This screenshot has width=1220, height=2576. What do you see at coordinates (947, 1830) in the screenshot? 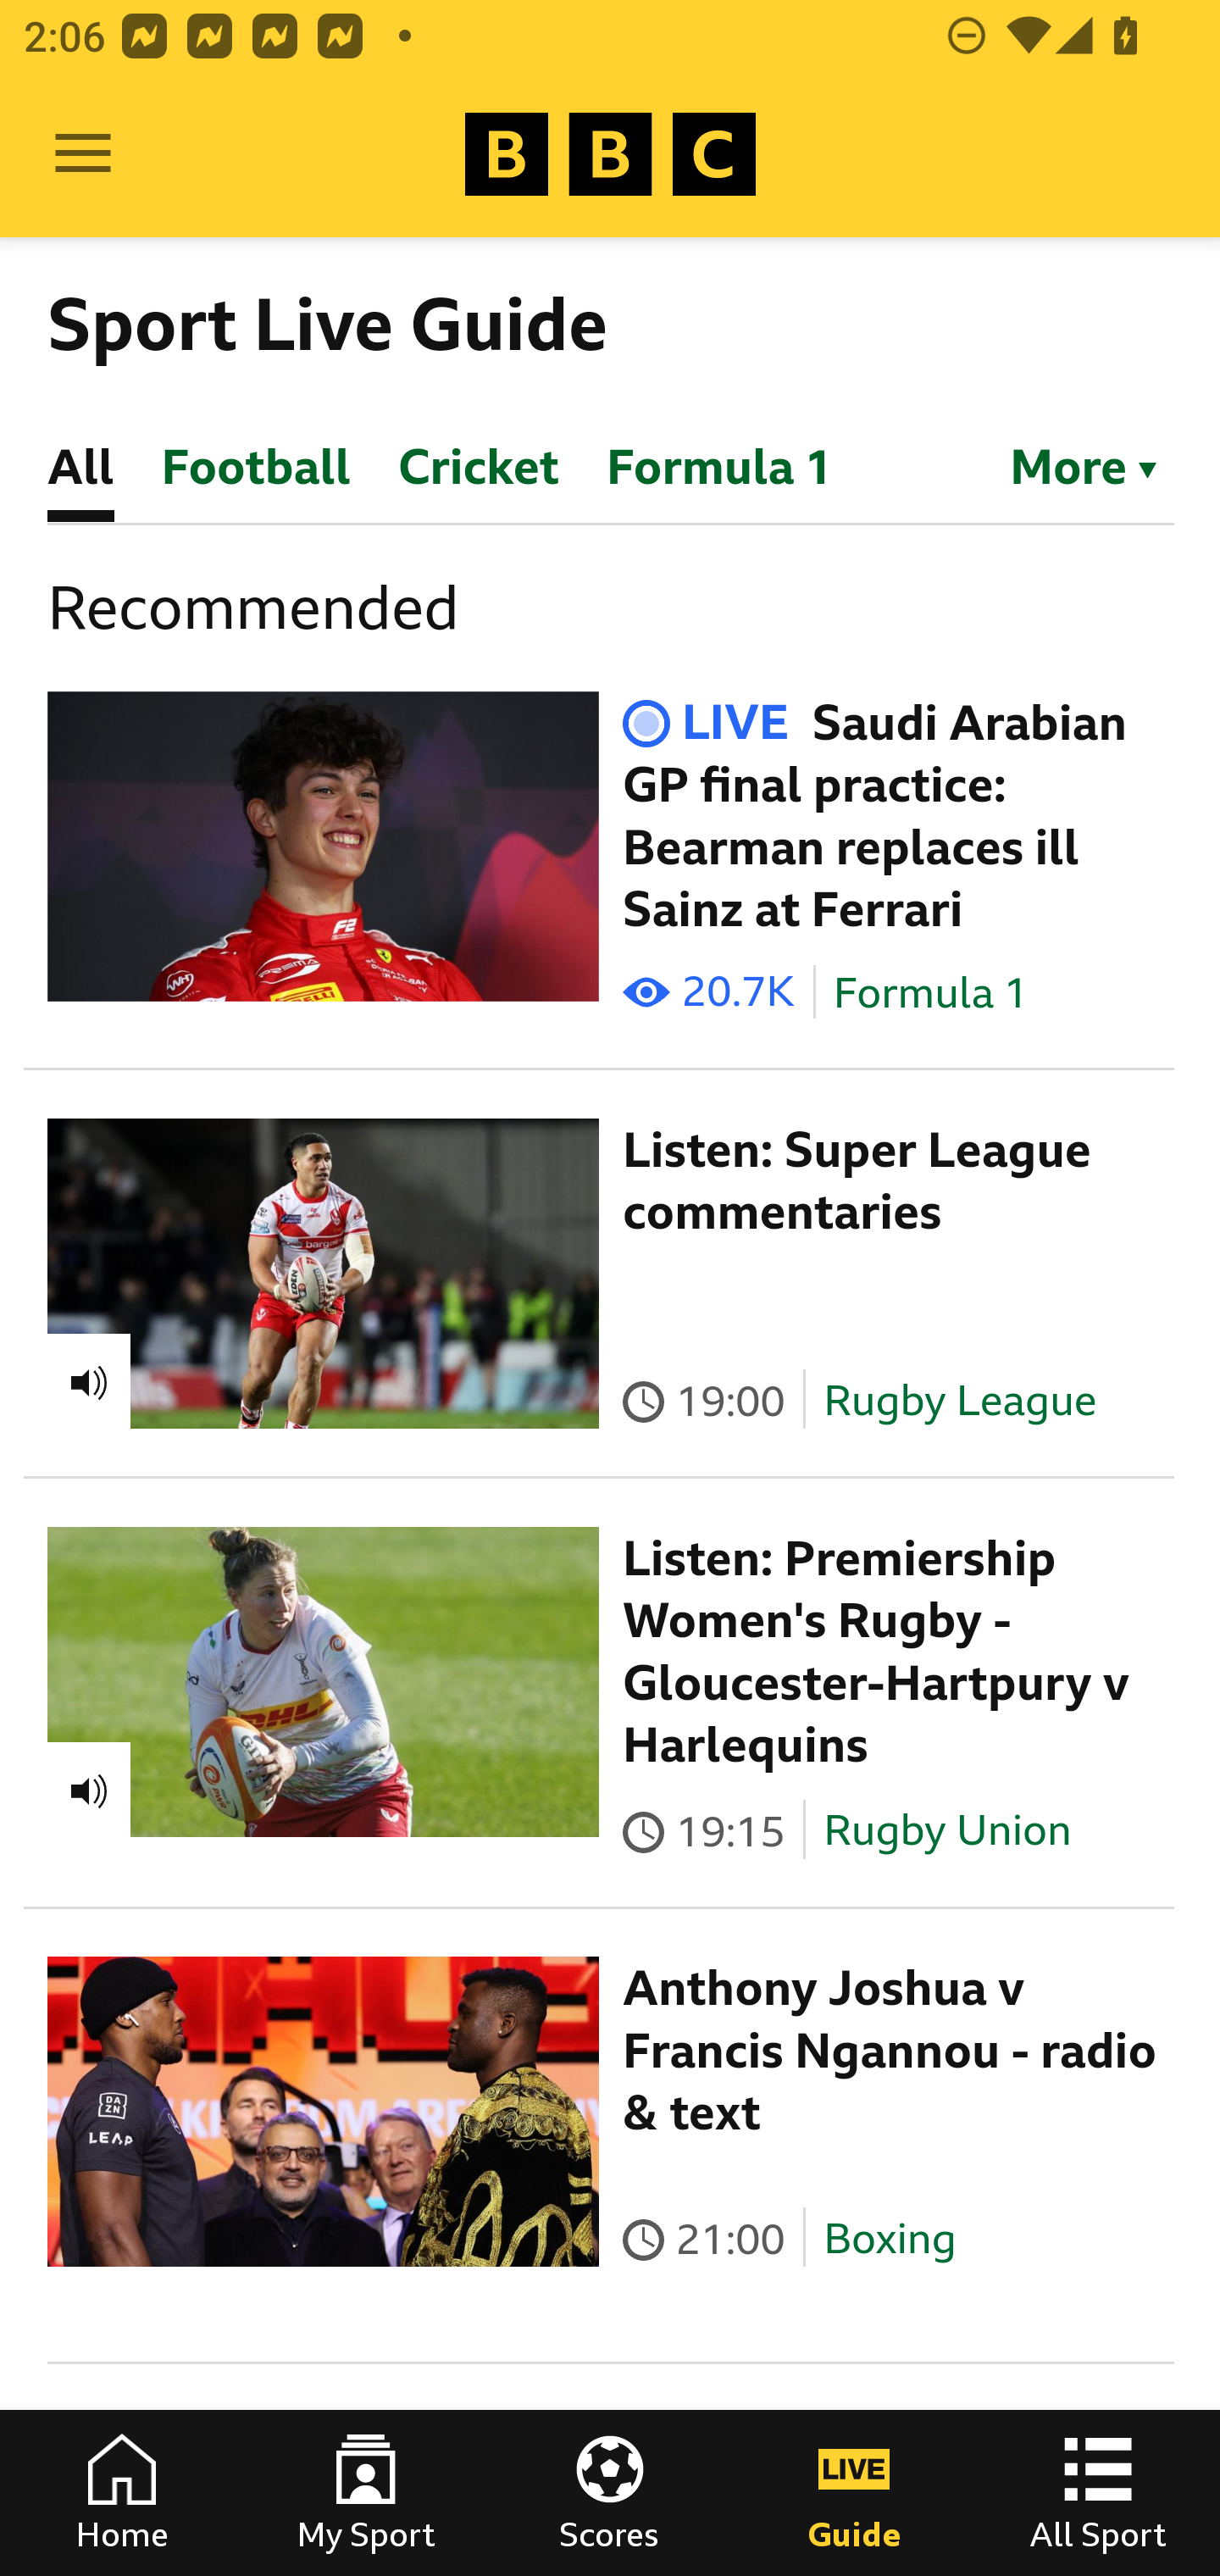
I see `Rugby Union` at bounding box center [947, 1830].